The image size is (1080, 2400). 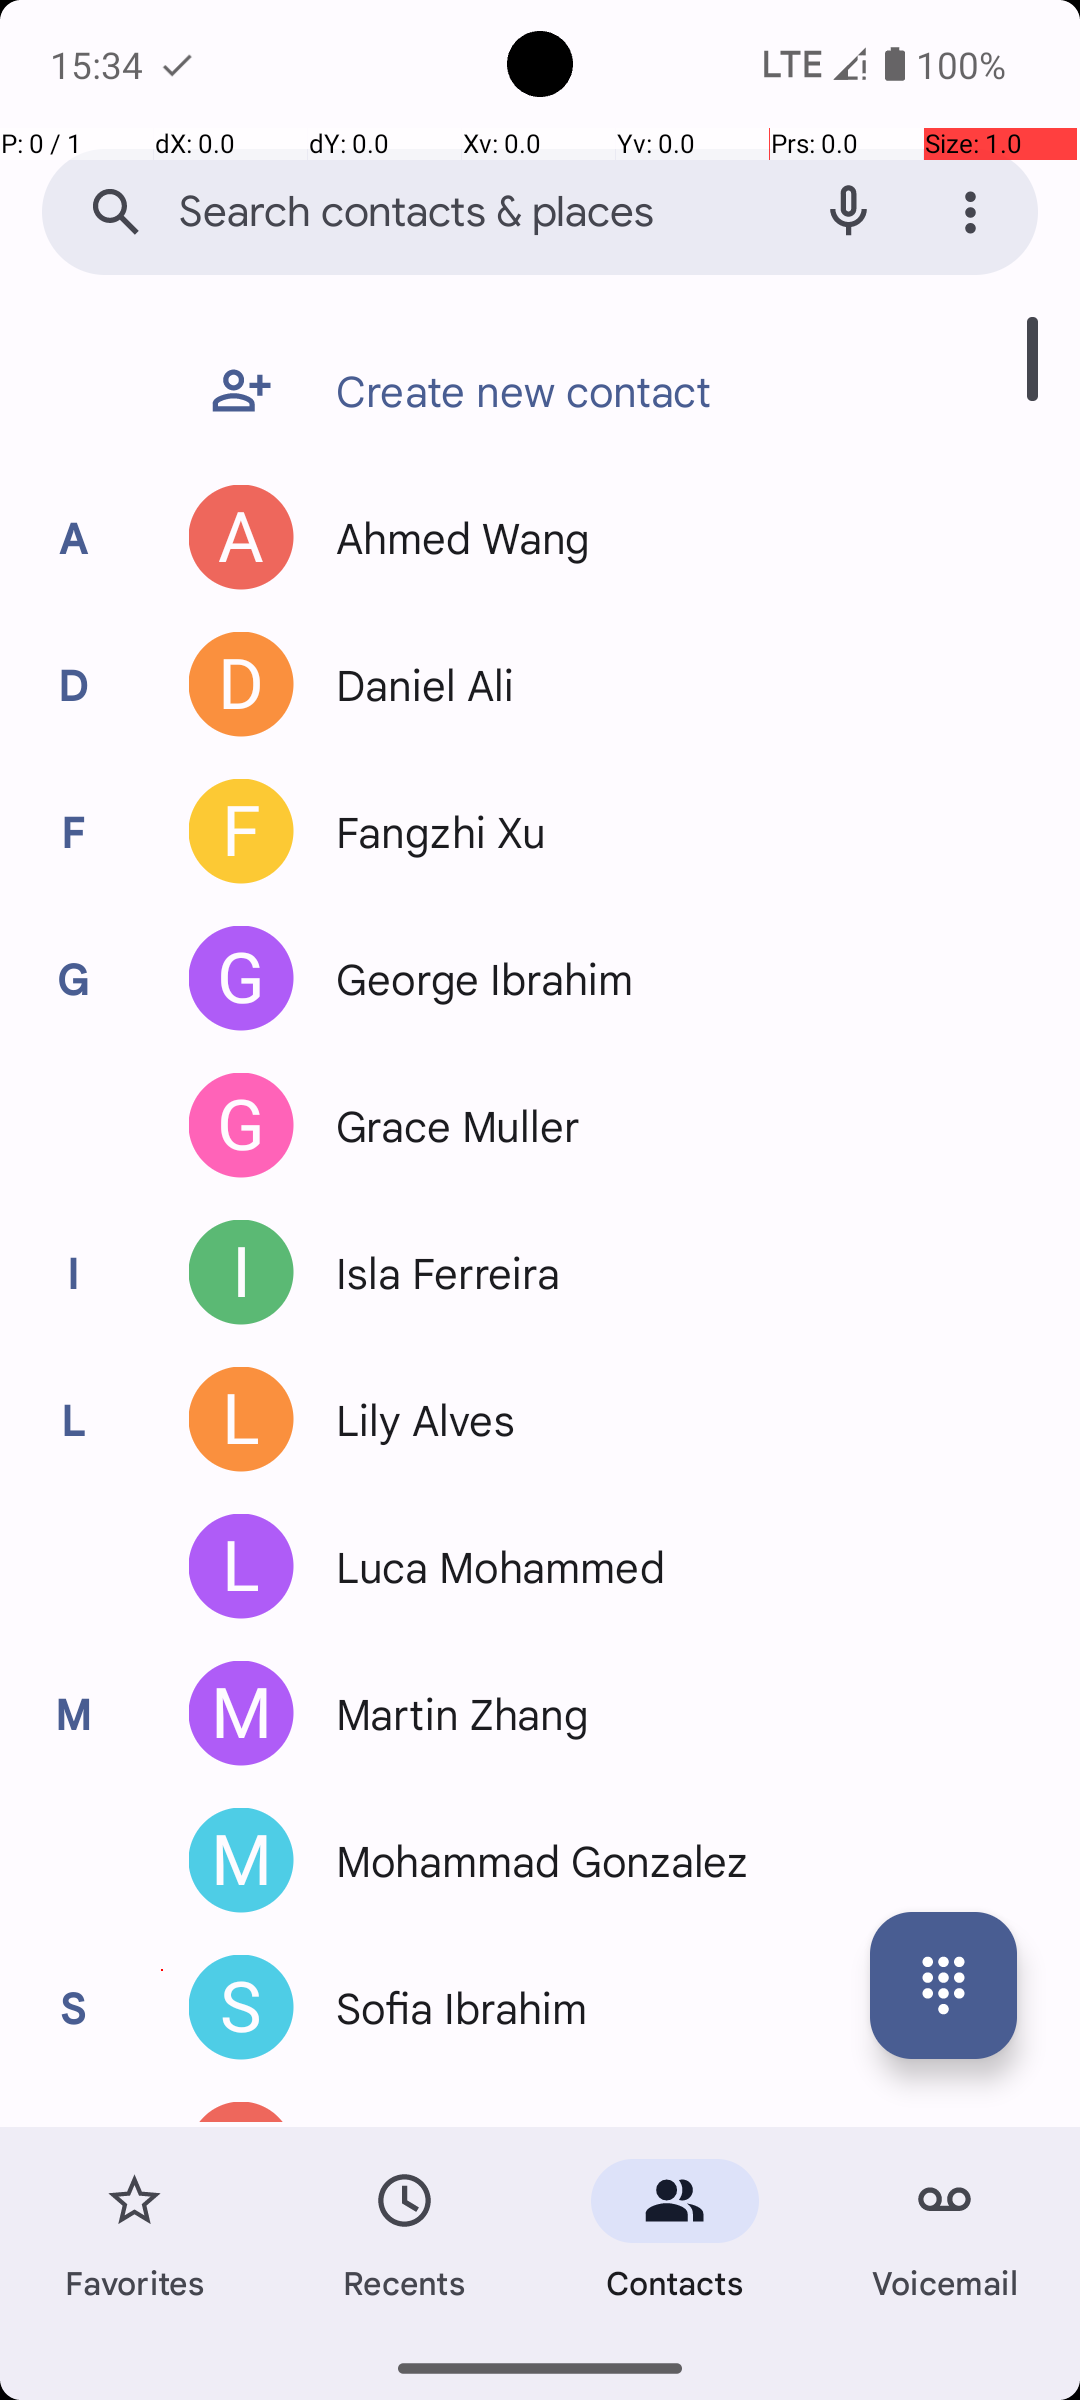 What do you see at coordinates (438, 1272) in the screenshot?
I see `Isla Ferreira` at bounding box center [438, 1272].